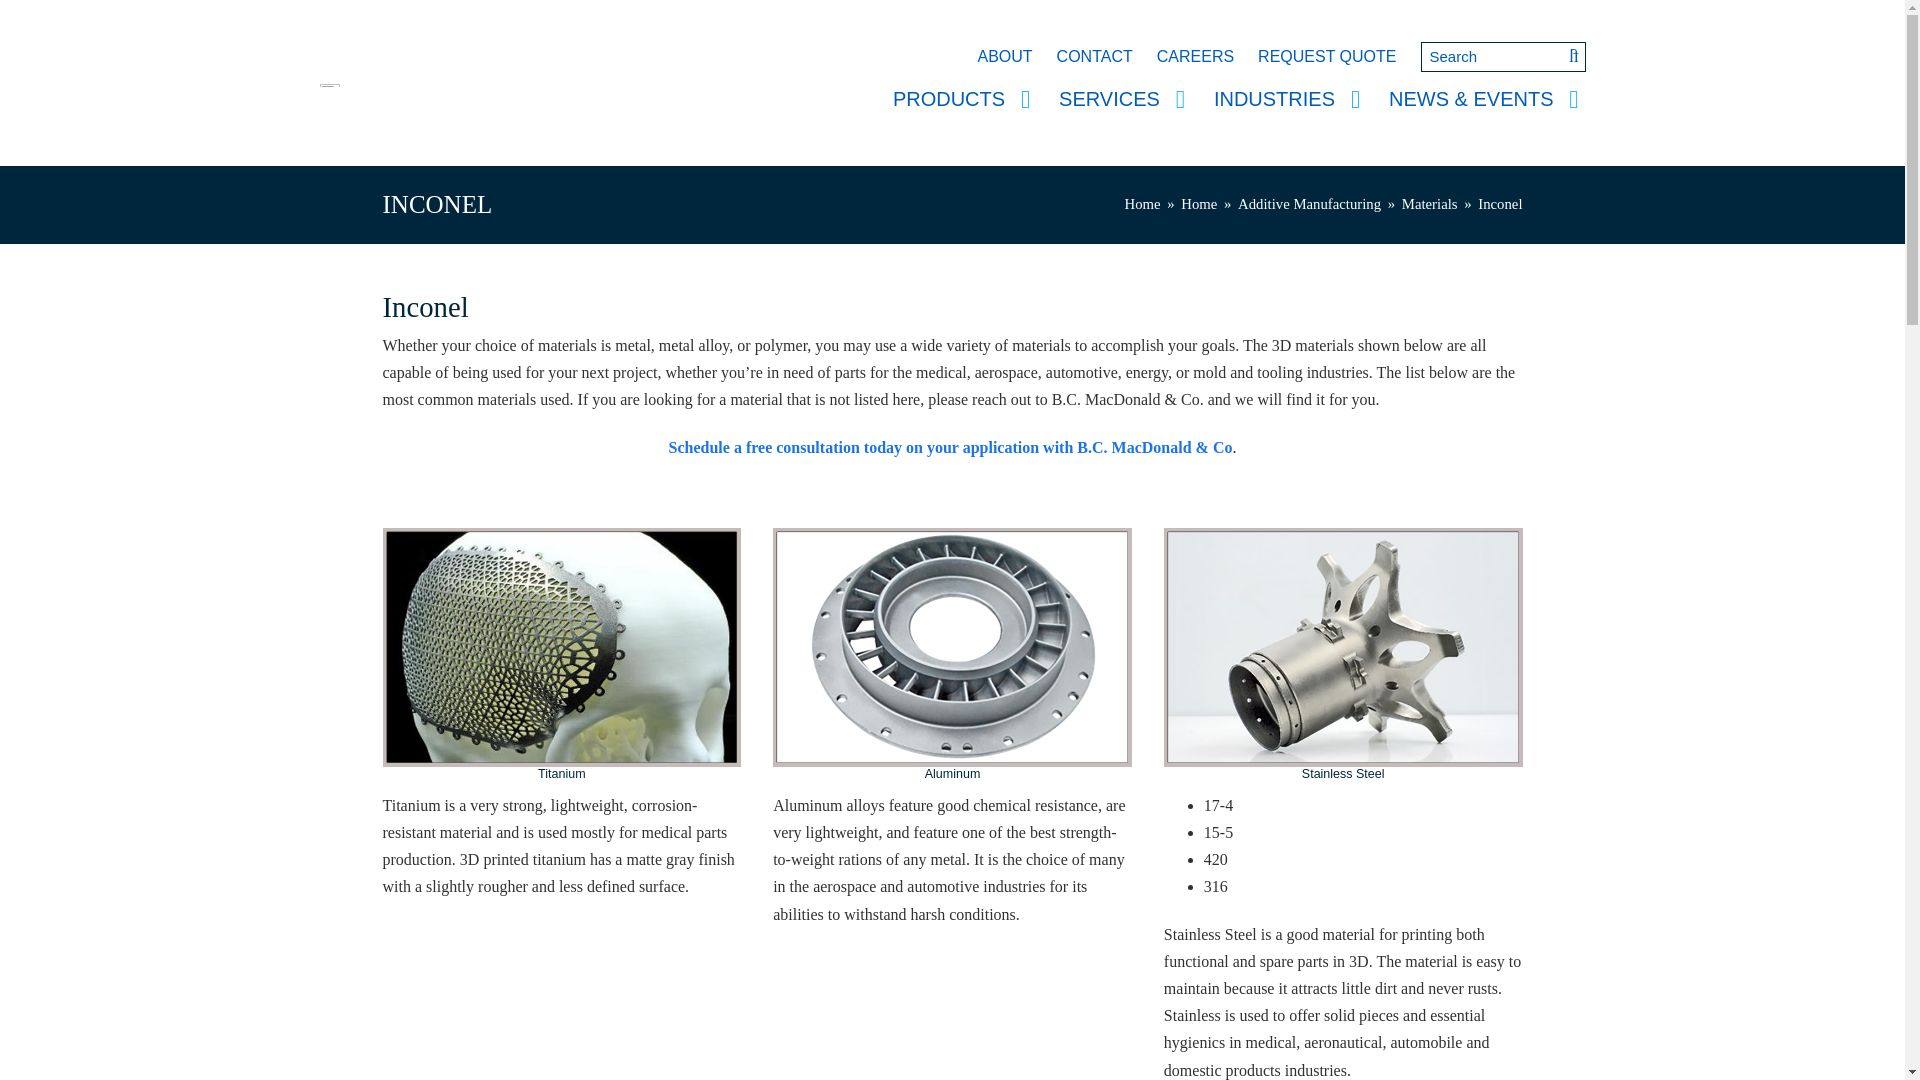 The height and width of the screenshot is (1080, 1920). What do you see at coordinates (1195, 56) in the screenshot?
I see `CAREERS` at bounding box center [1195, 56].